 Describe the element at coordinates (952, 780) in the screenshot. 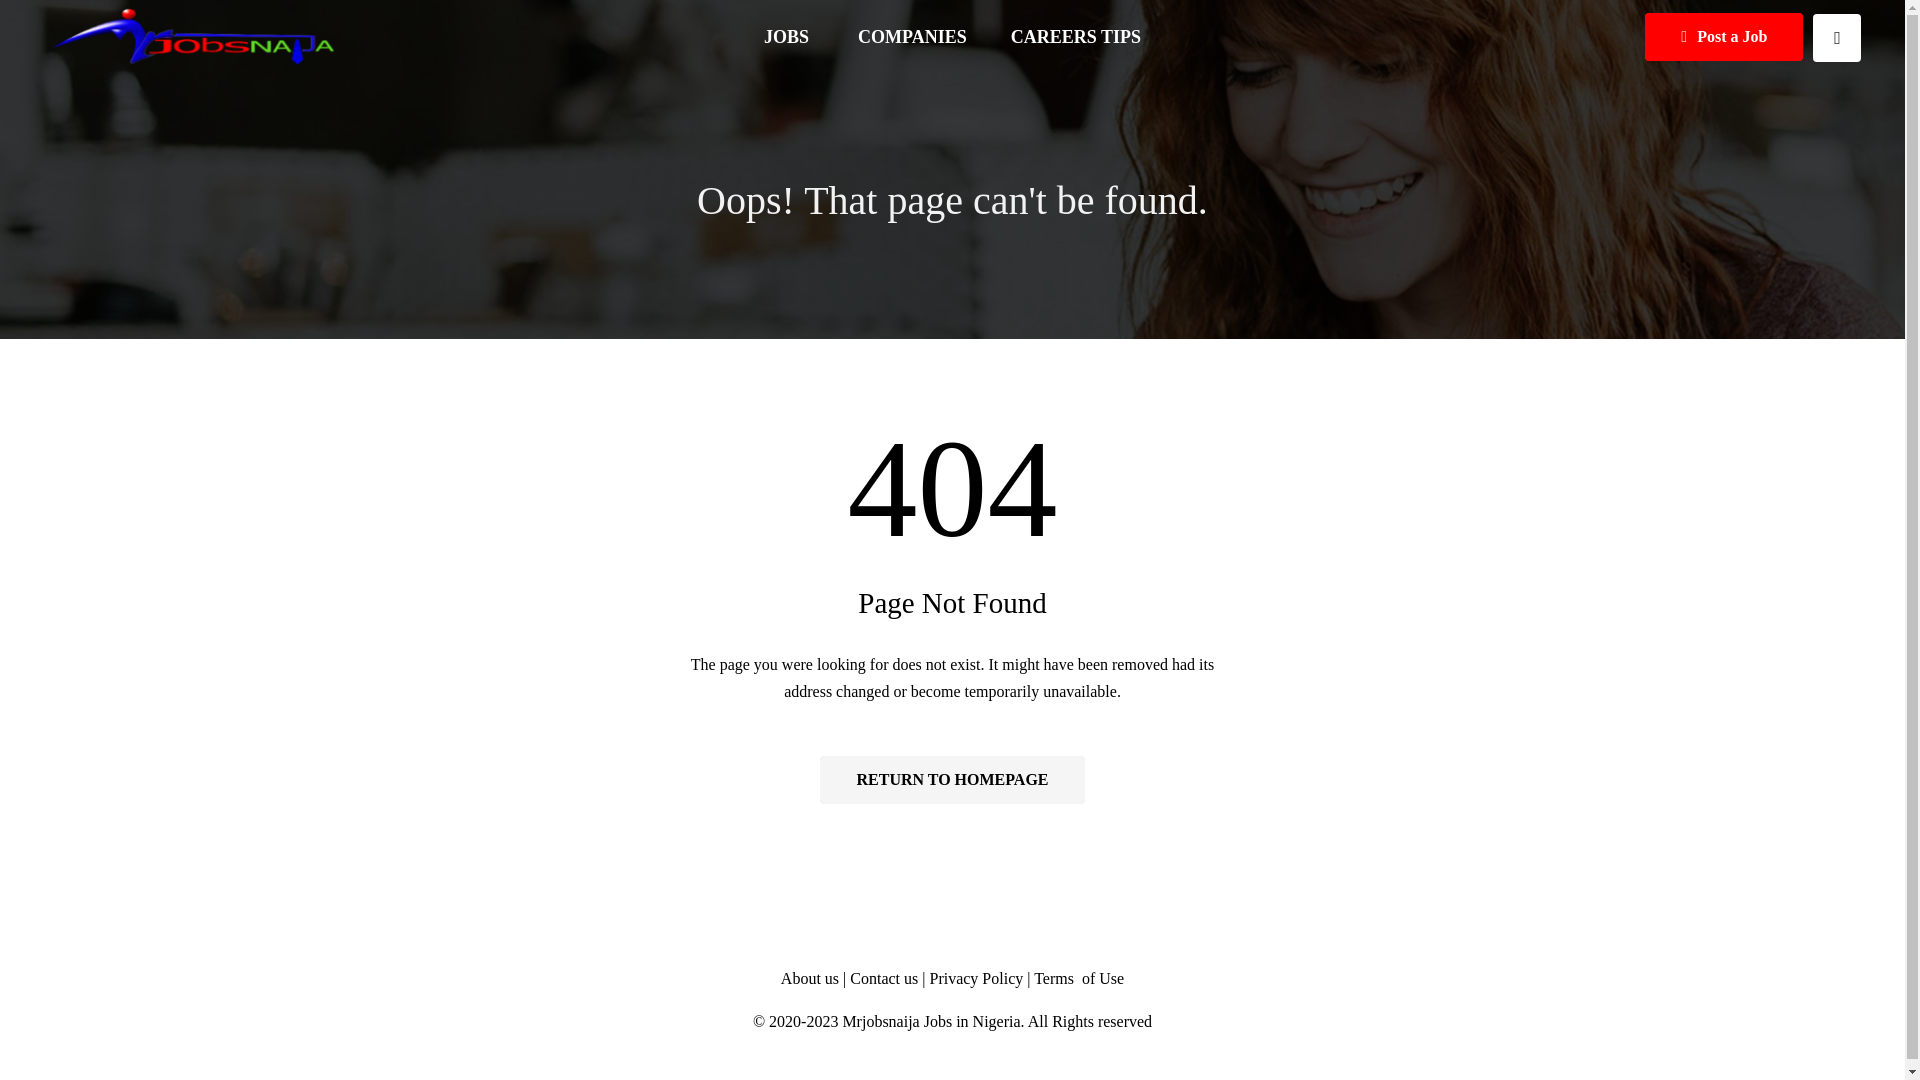

I see `RETURN TO HOMEPAGE` at that location.